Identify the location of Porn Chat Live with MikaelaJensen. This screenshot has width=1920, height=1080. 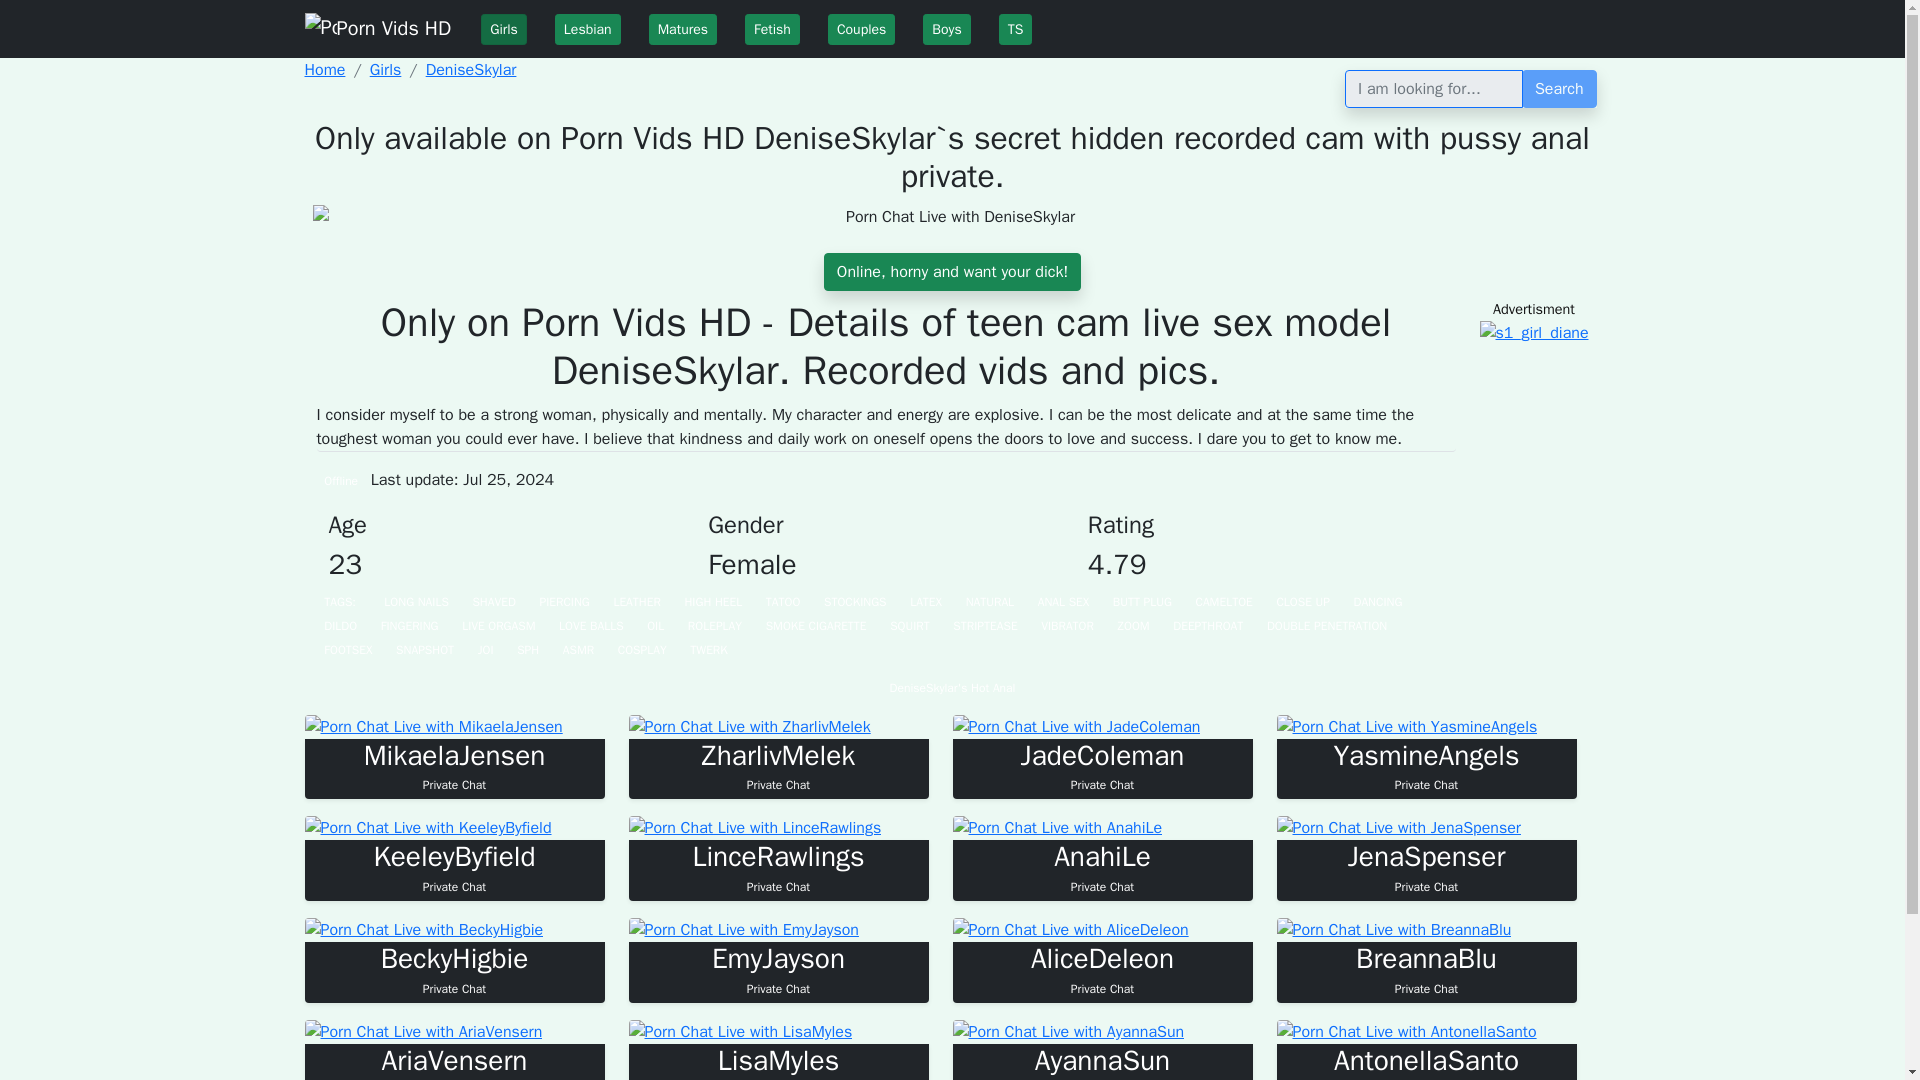
(432, 726).